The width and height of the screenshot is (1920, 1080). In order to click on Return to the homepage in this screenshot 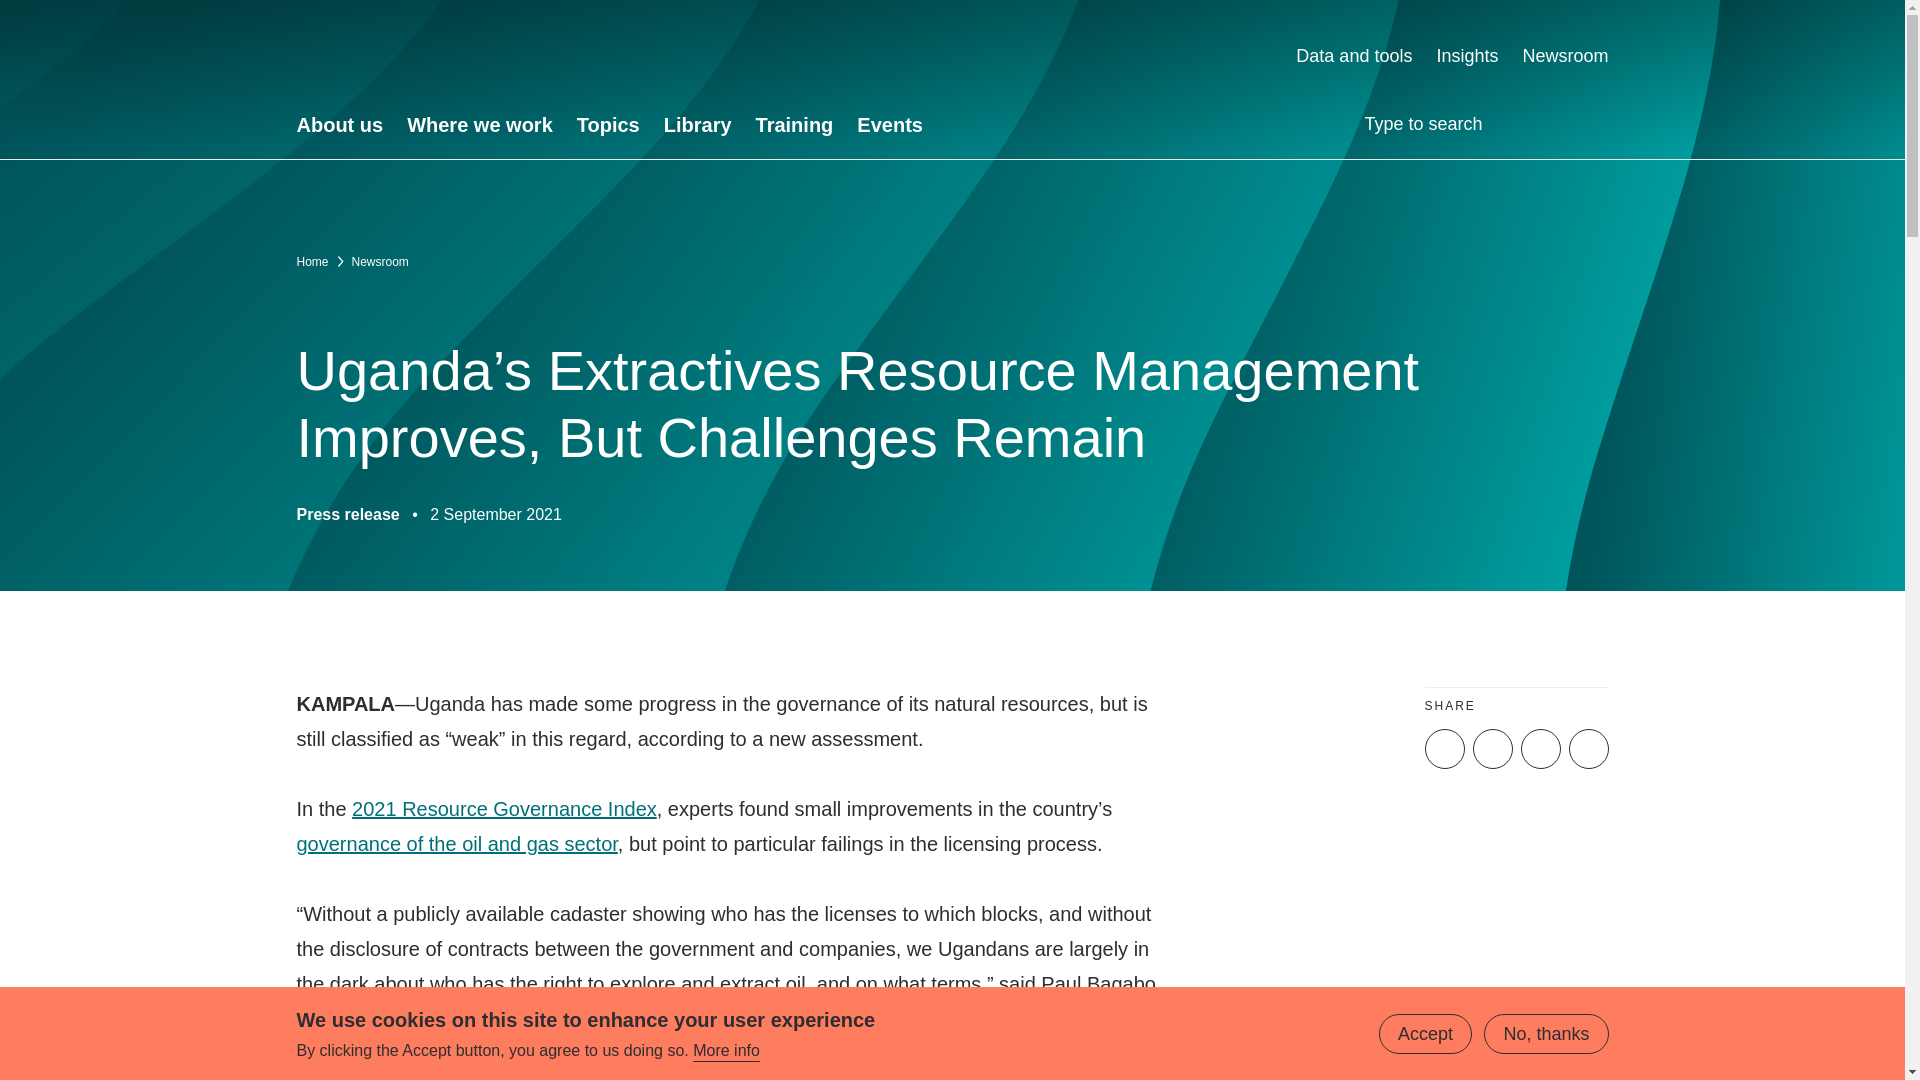, I will do `click(486, 56)`.